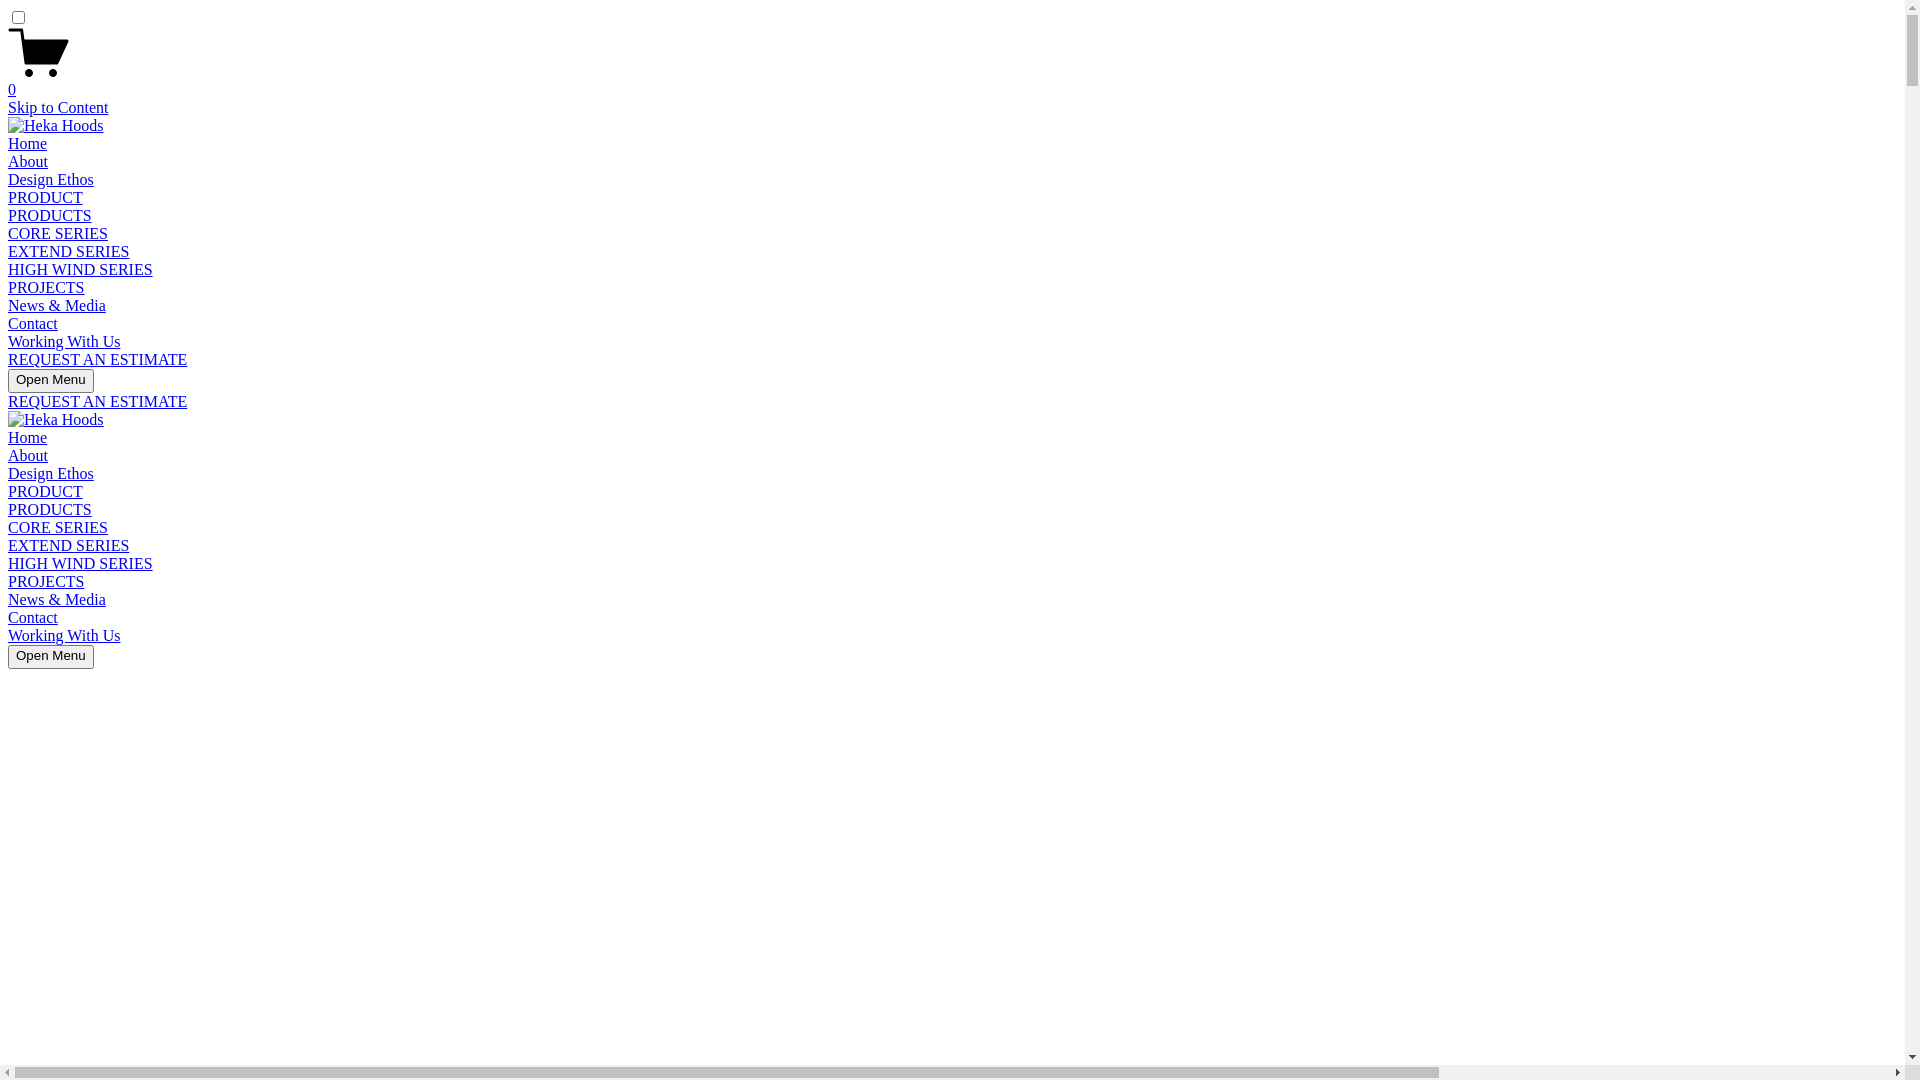 This screenshot has height=1080, width=1920. Describe the element at coordinates (33, 324) in the screenshot. I see `Contact` at that location.